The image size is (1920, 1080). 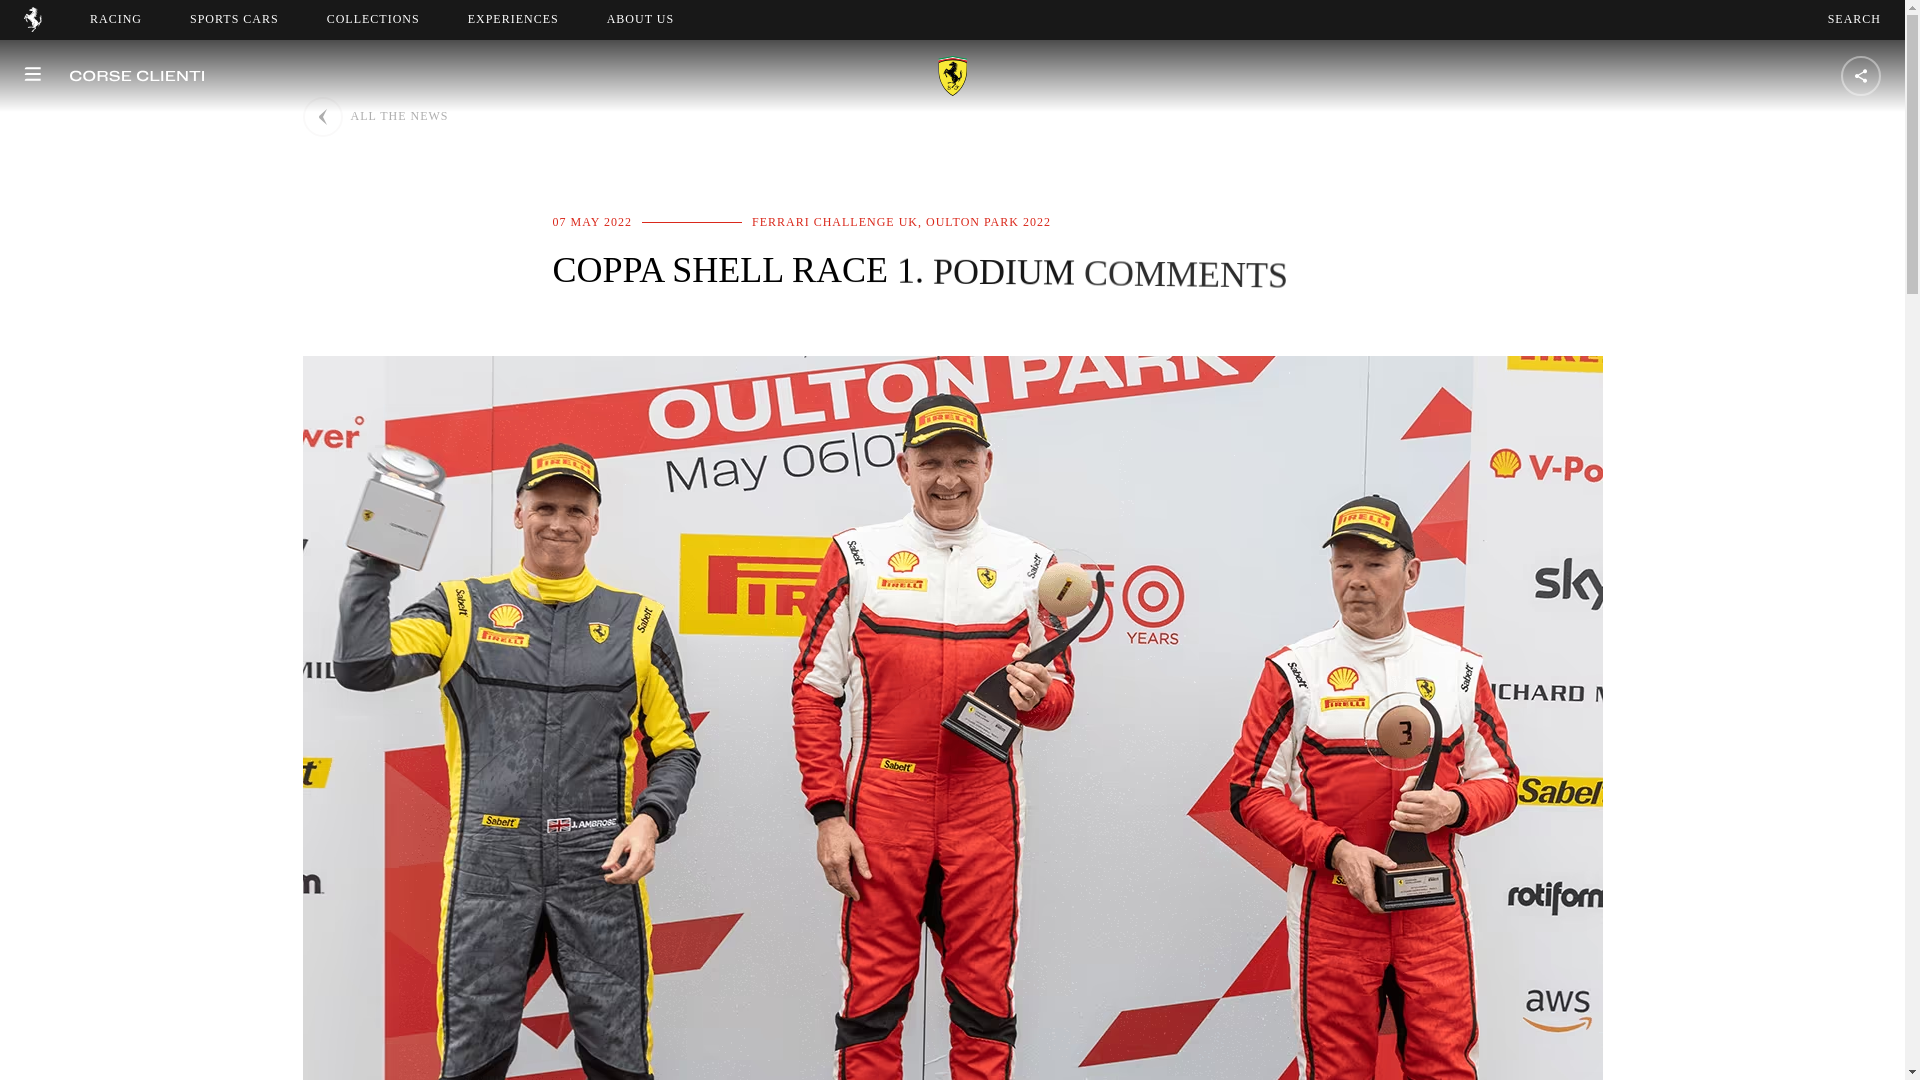 What do you see at coordinates (658, 19) in the screenshot?
I see `SEARCH` at bounding box center [658, 19].